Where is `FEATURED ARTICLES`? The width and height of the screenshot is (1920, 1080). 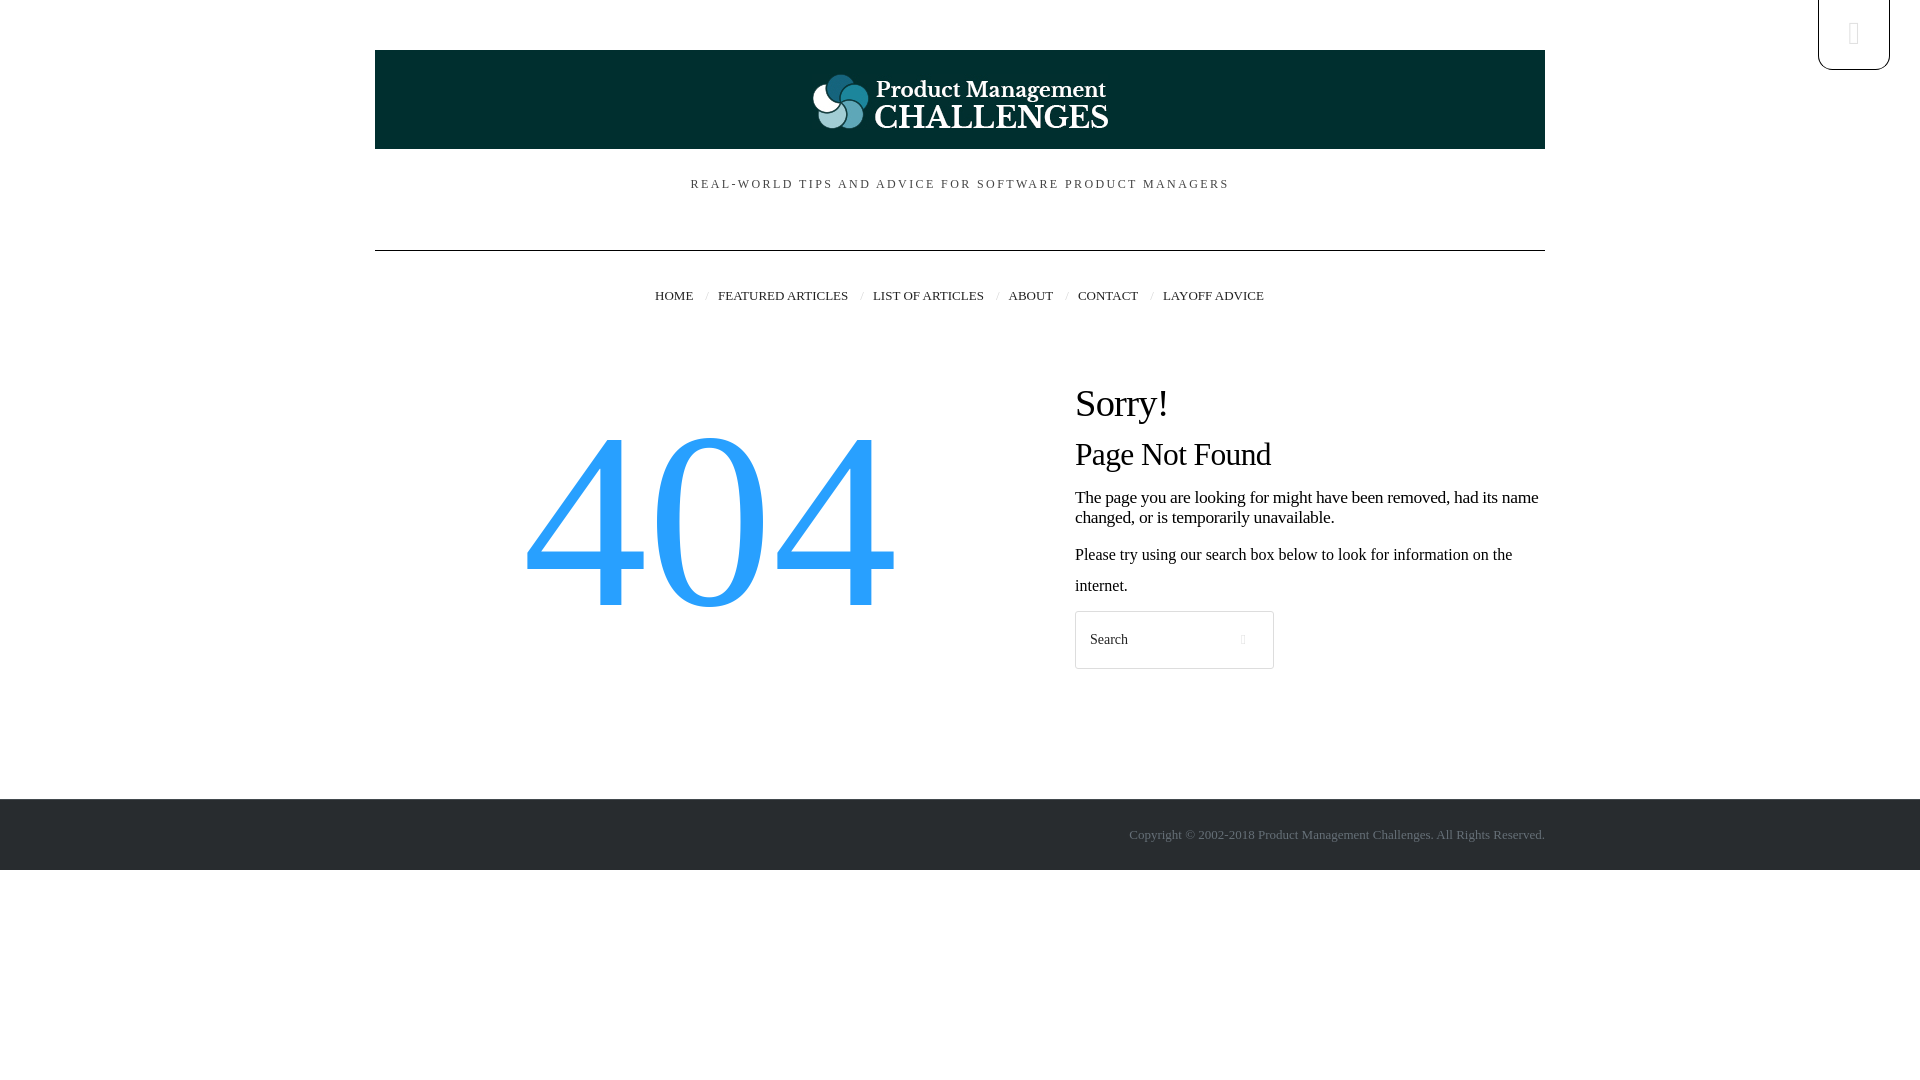
FEATURED ARTICLES is located at coordinates (790, 296).